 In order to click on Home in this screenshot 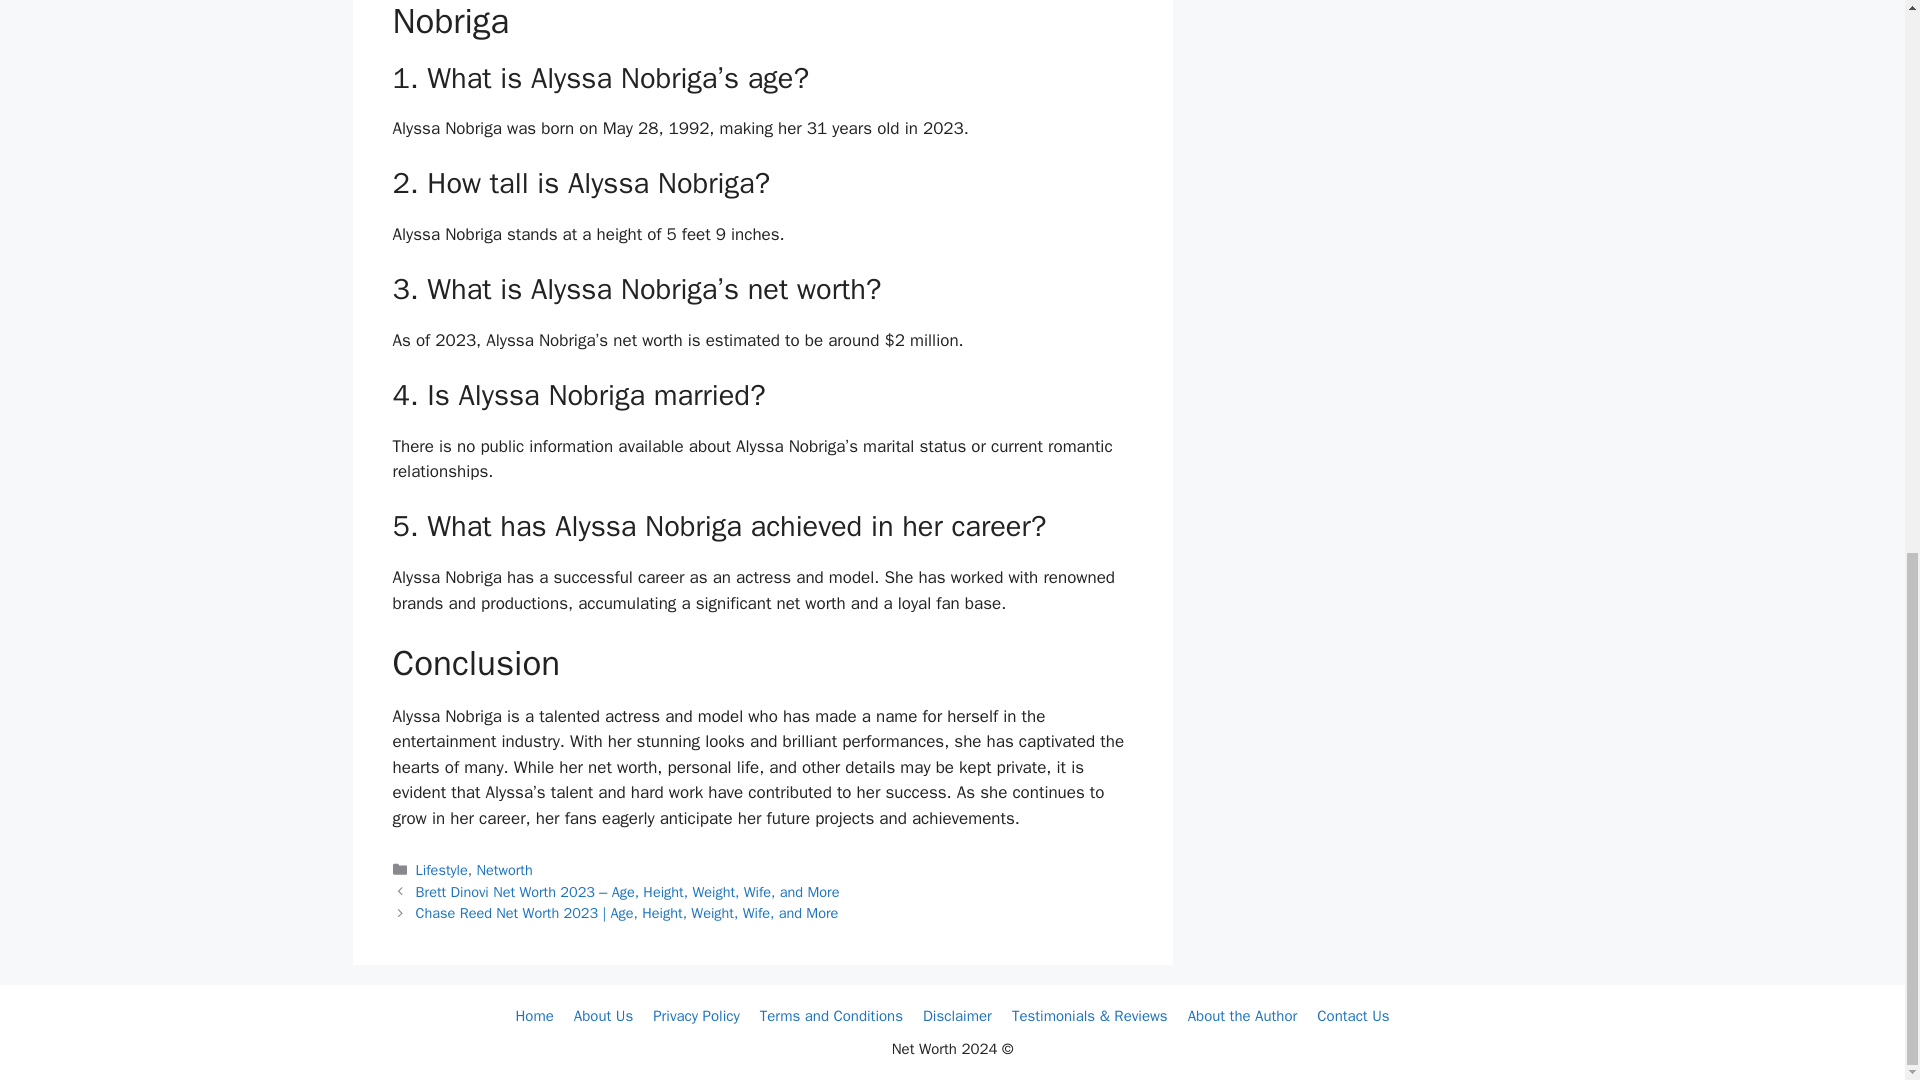, I will do `click(533, 1015)`.